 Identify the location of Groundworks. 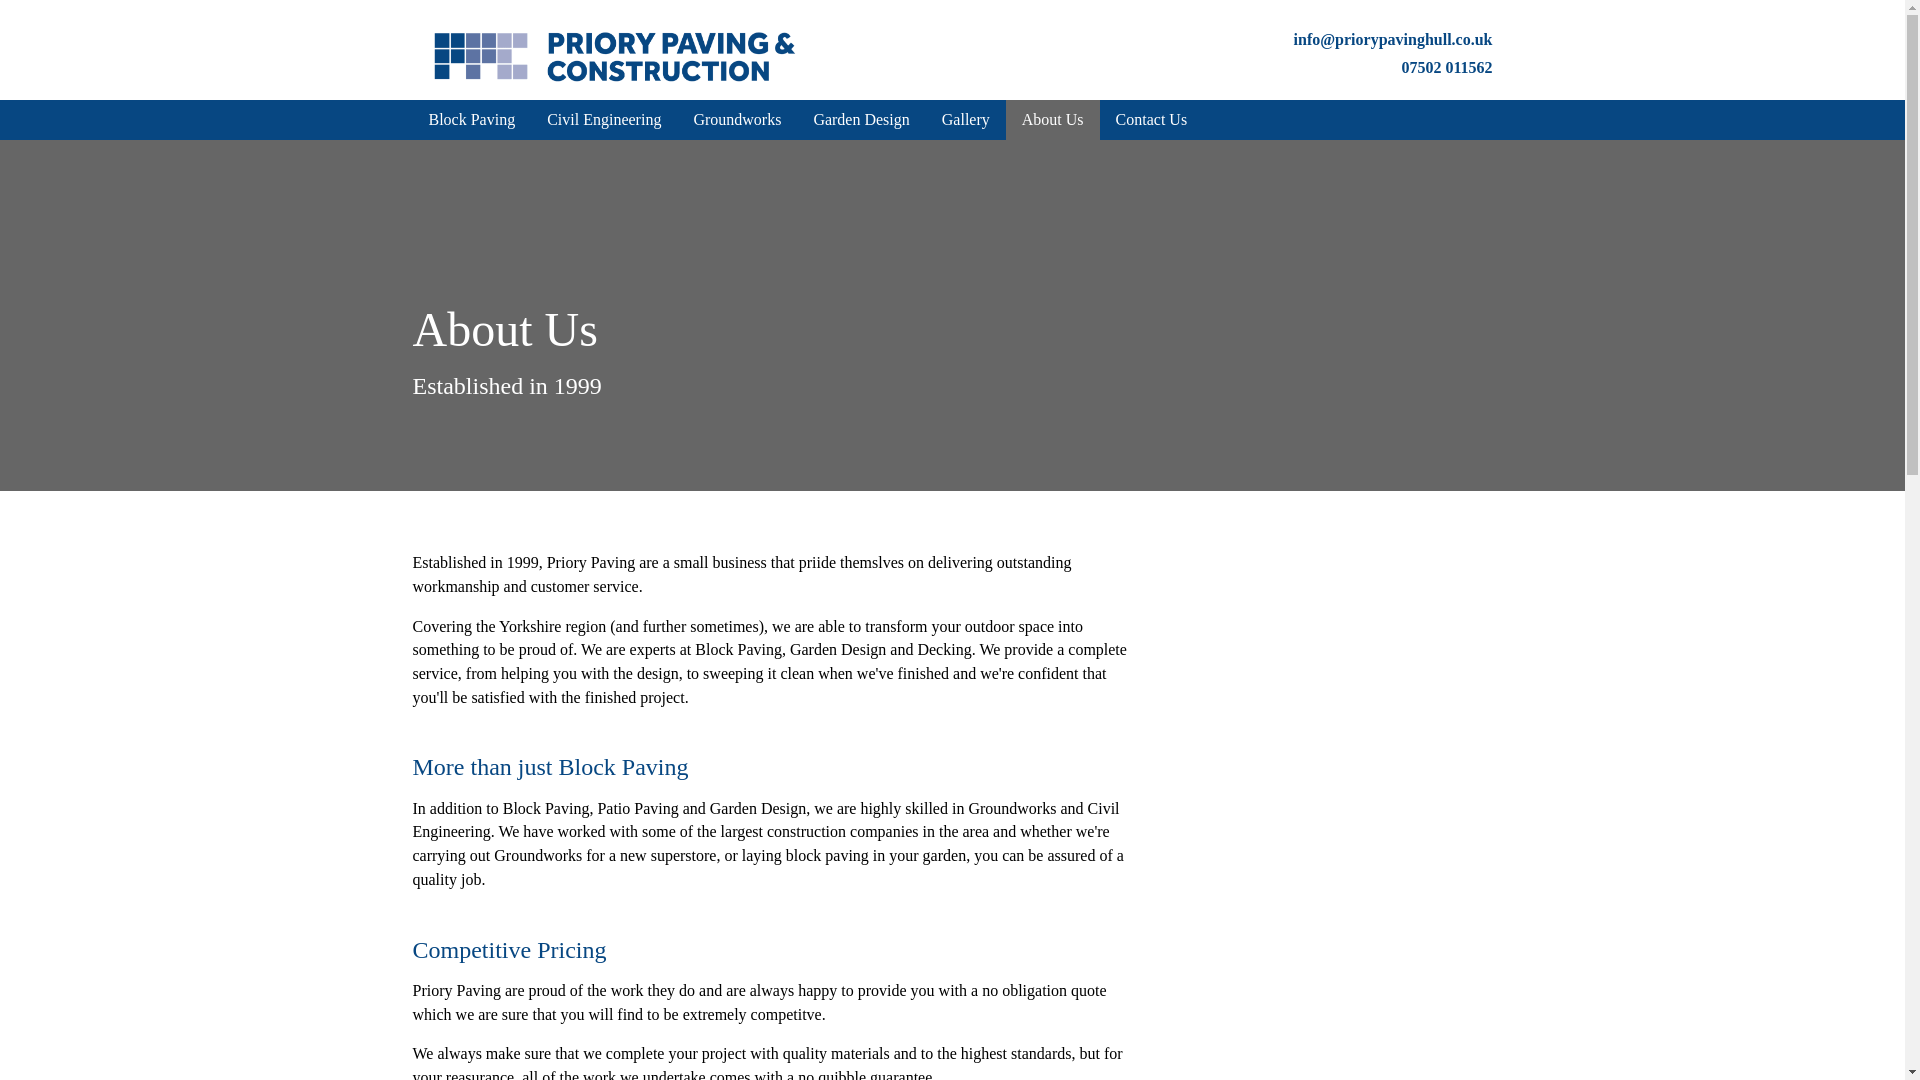
(736, 120).